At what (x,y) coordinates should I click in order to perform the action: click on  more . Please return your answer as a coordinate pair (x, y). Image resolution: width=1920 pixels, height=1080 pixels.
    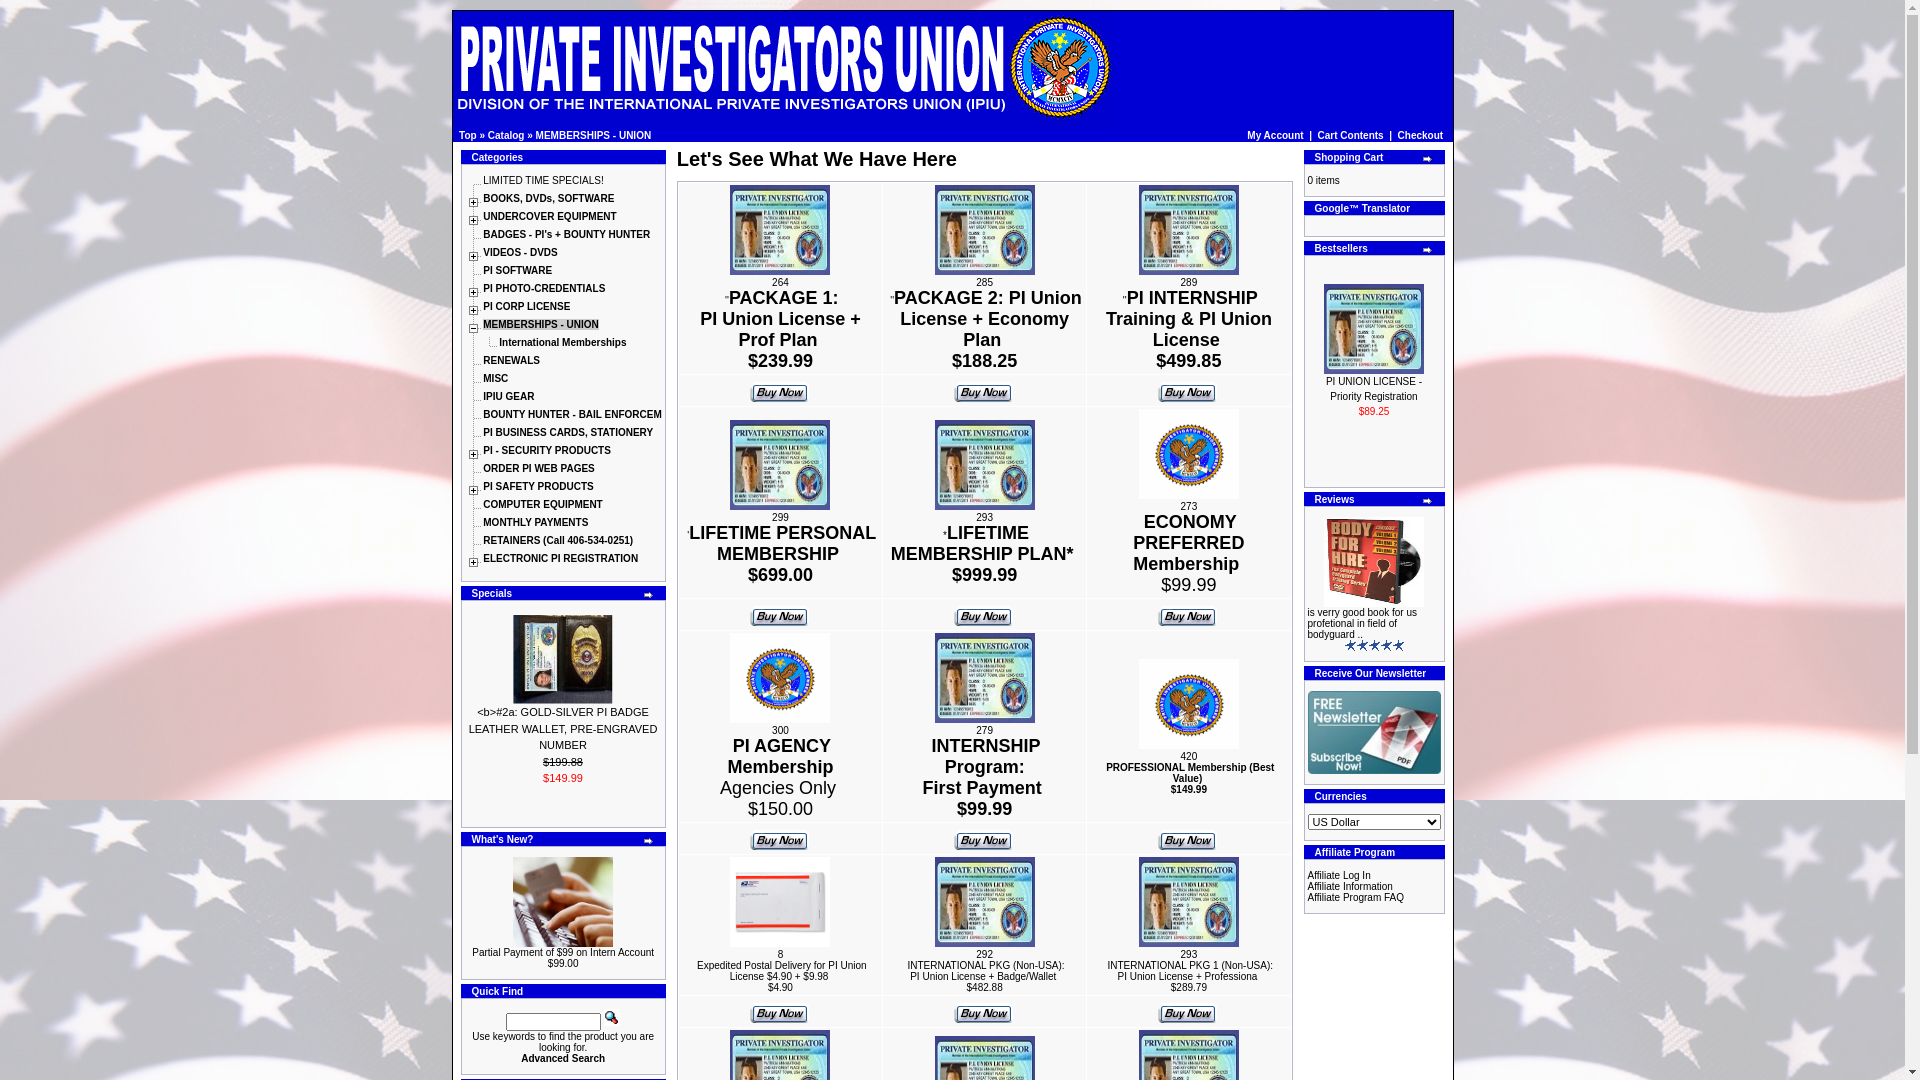
    Looking at the image, I should click on (649, 841).